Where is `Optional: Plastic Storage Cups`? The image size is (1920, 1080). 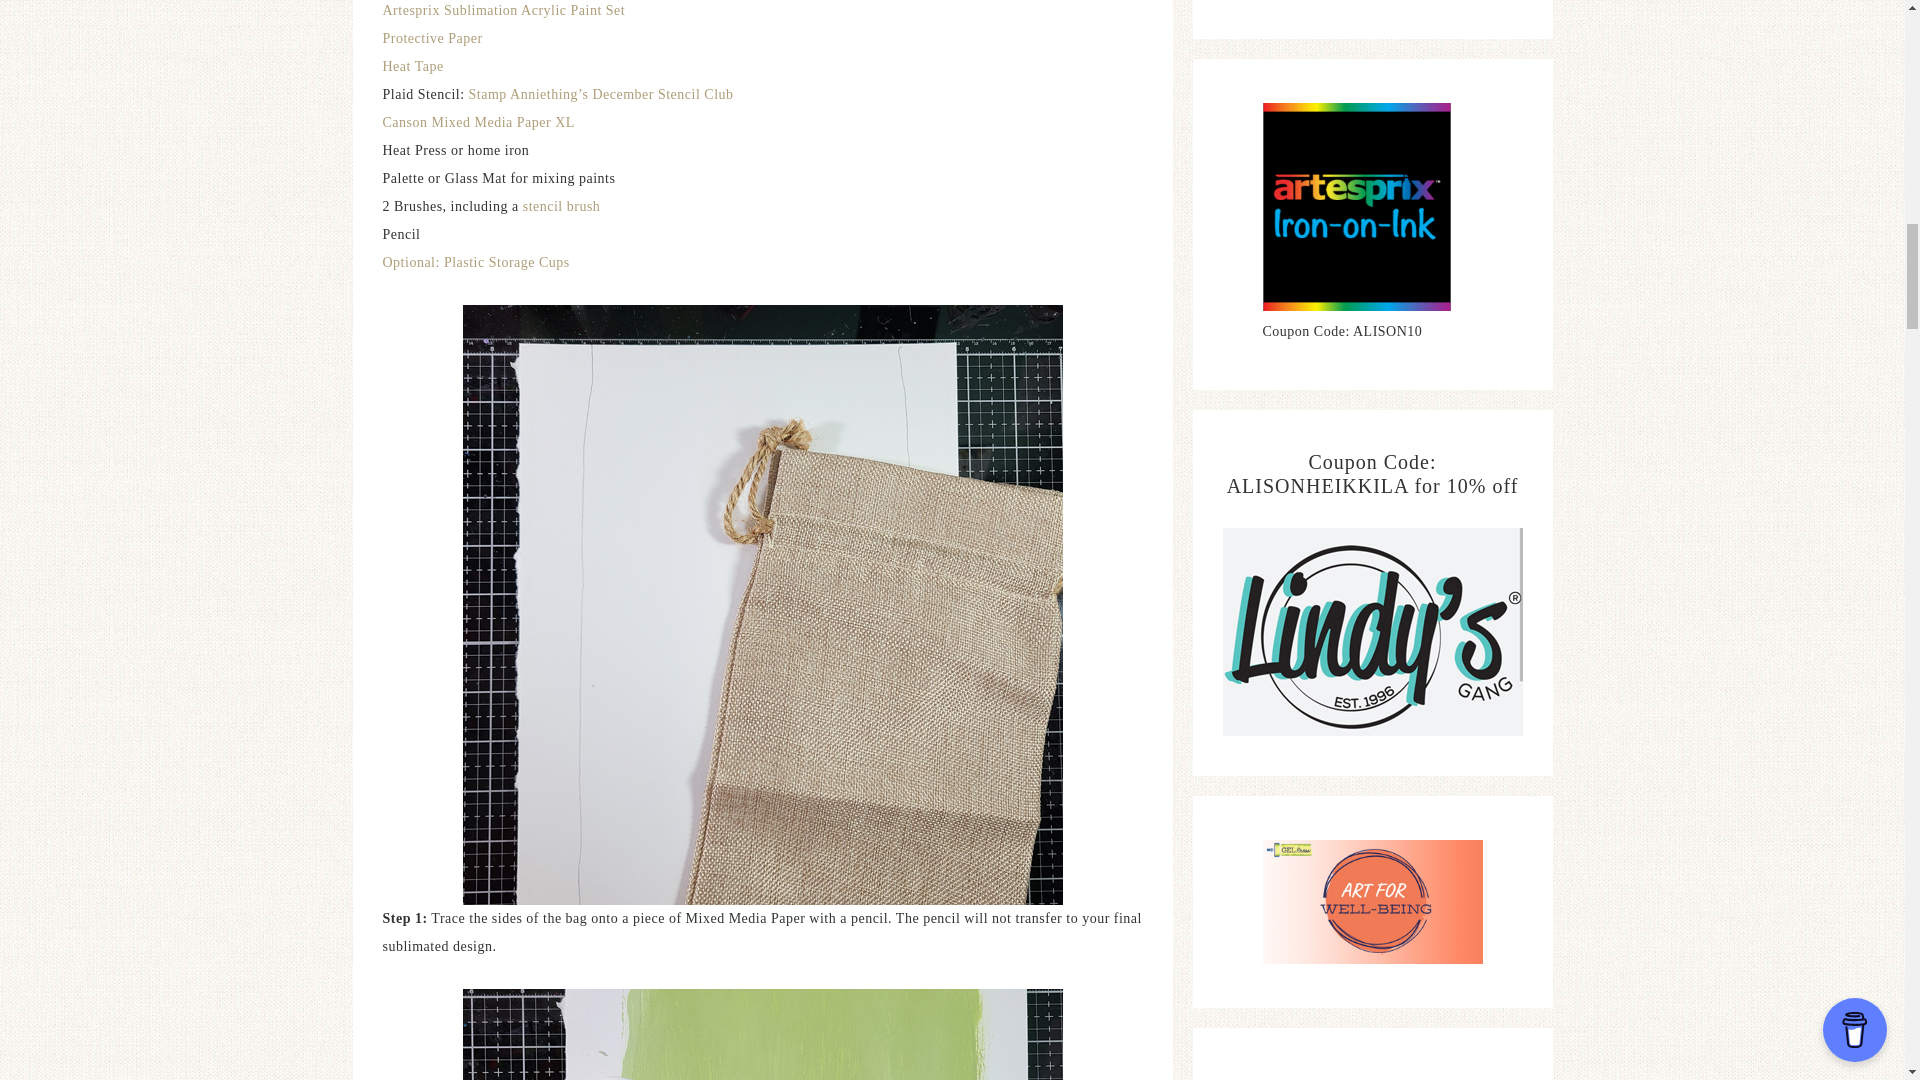
Optional: Plastic Storage Cups is located at coordinates (475, 262).